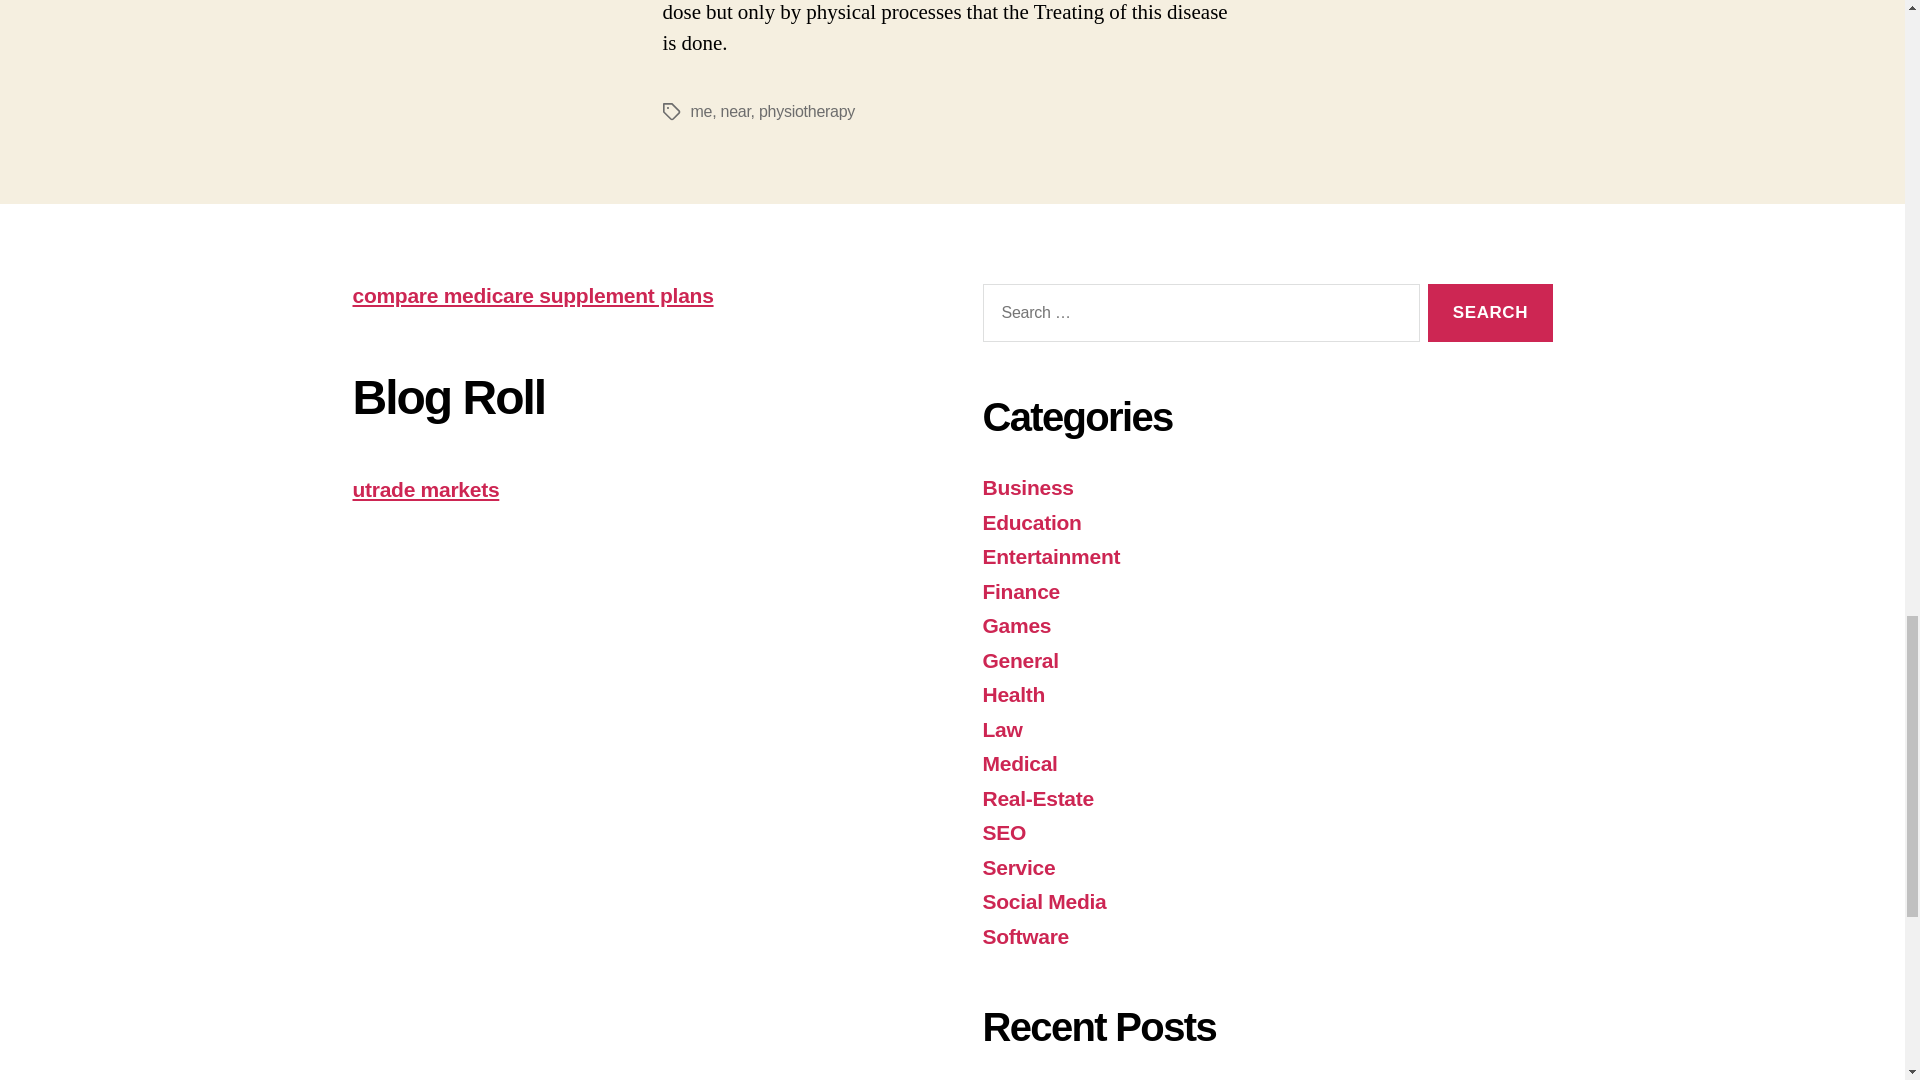  Describe the element at coordinates (1003, 832) in the screenshot. I see `SEO` at that location.